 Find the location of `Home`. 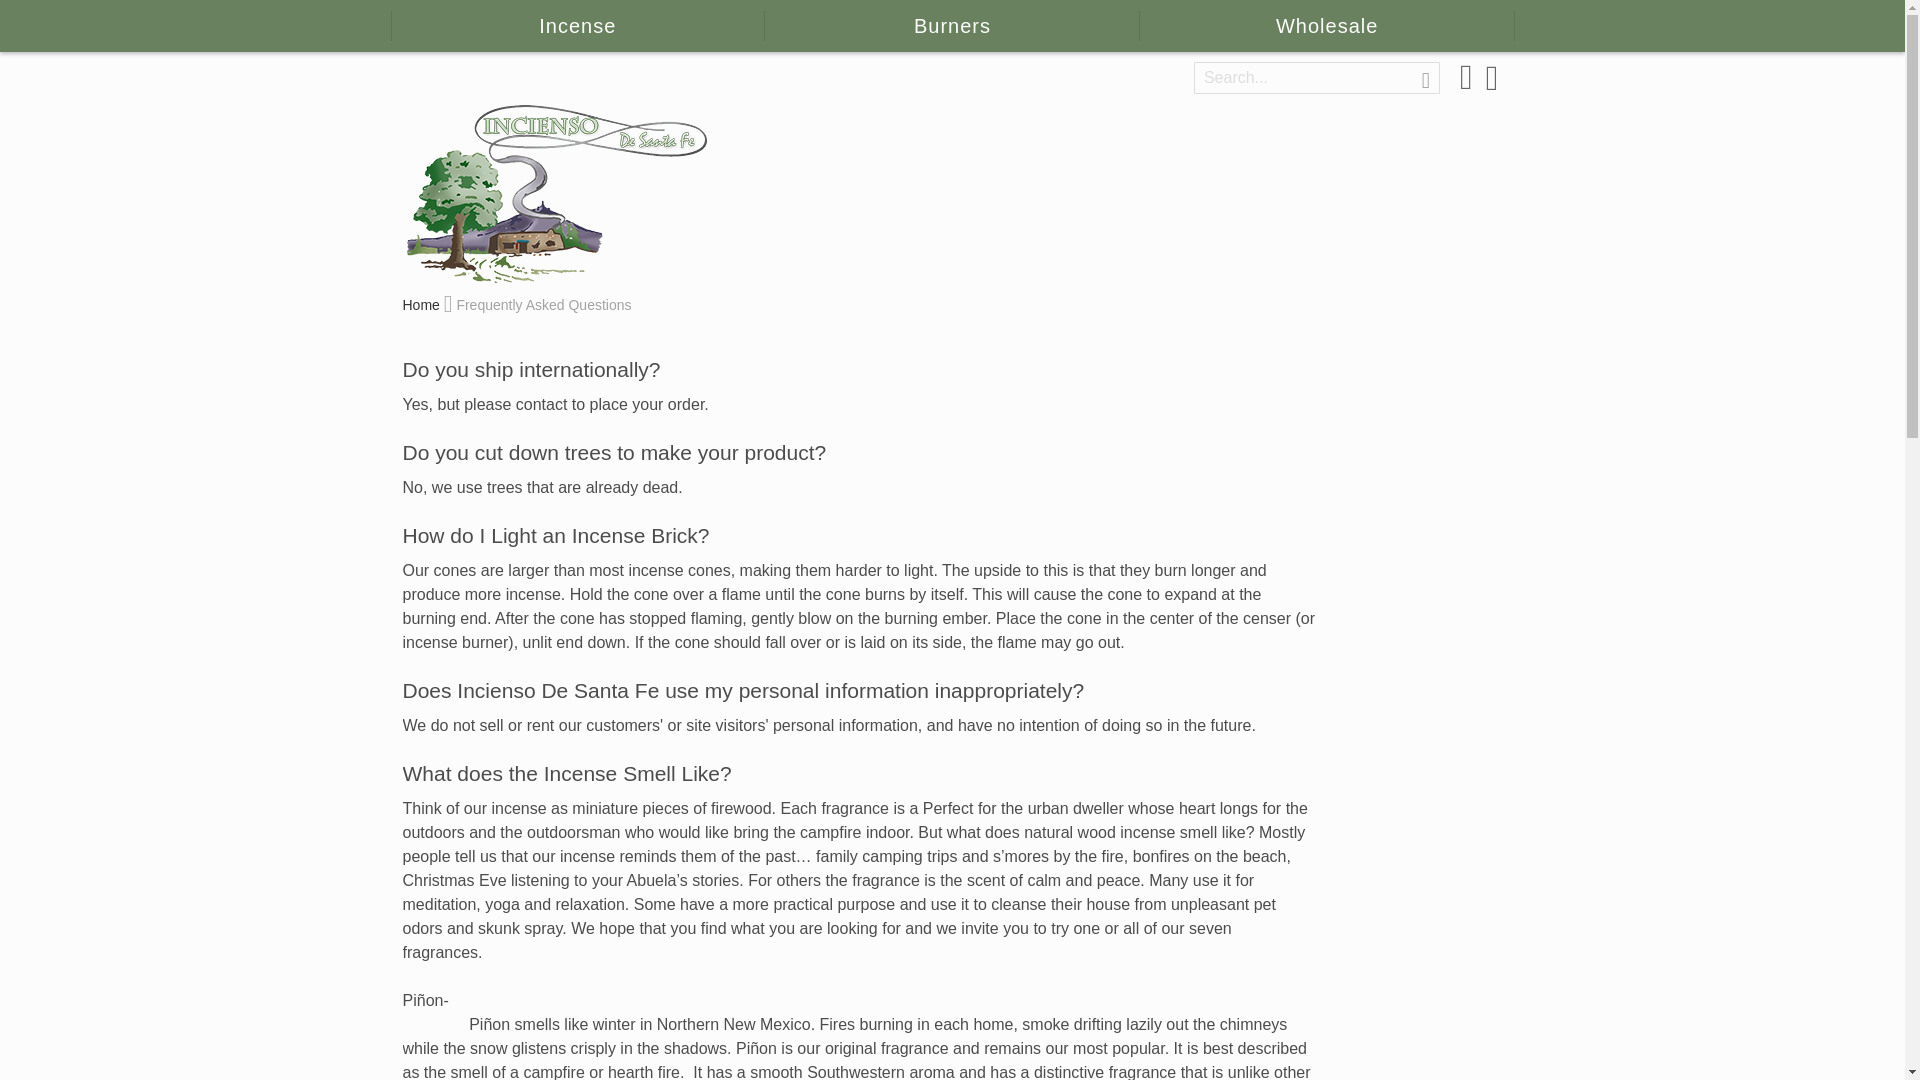

Home is located at coordinates (422, 304).